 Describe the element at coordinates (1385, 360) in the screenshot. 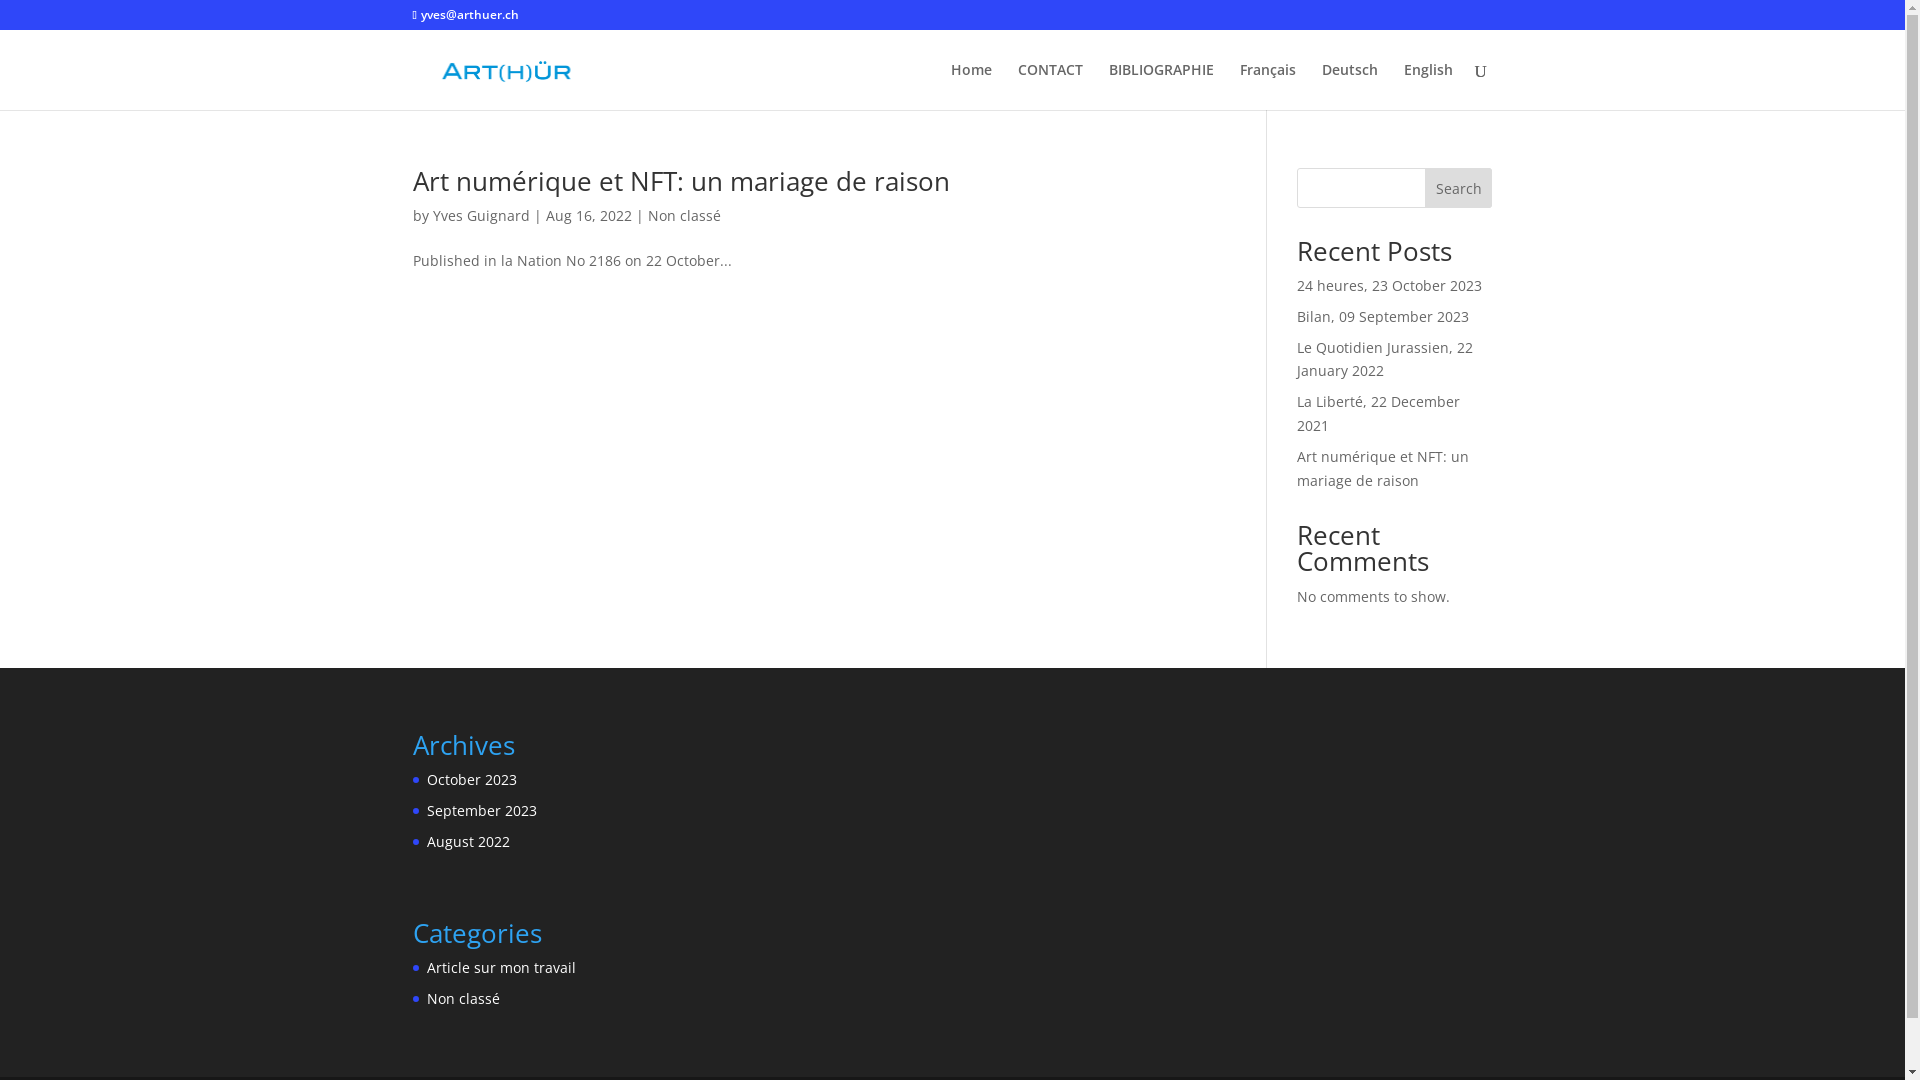

I see `Le Quotidien Jurassien, 22 January 2022` at that location.